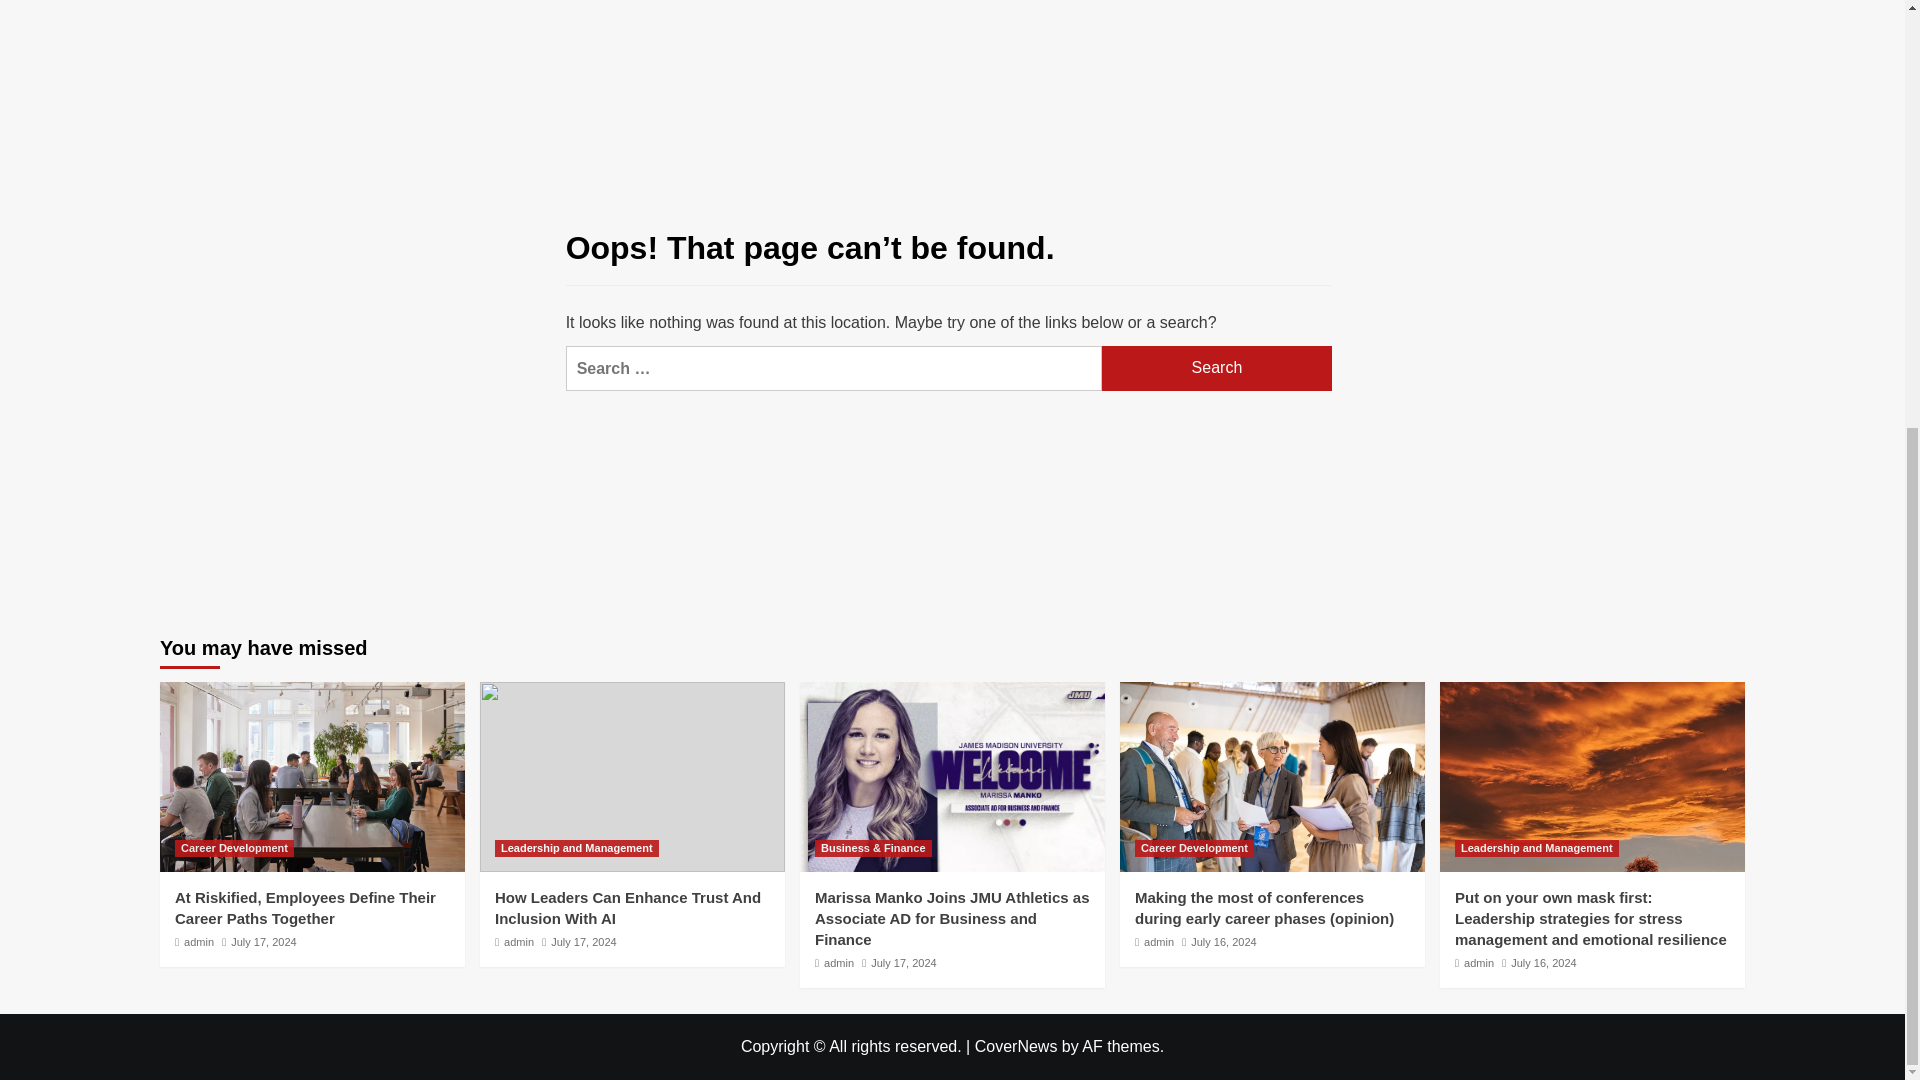 The height and width of the screenshot is (1080, 1920). Describe the element at coordinates (1544, 962) in the screenshot. I see `July 16, 2024` at that location.